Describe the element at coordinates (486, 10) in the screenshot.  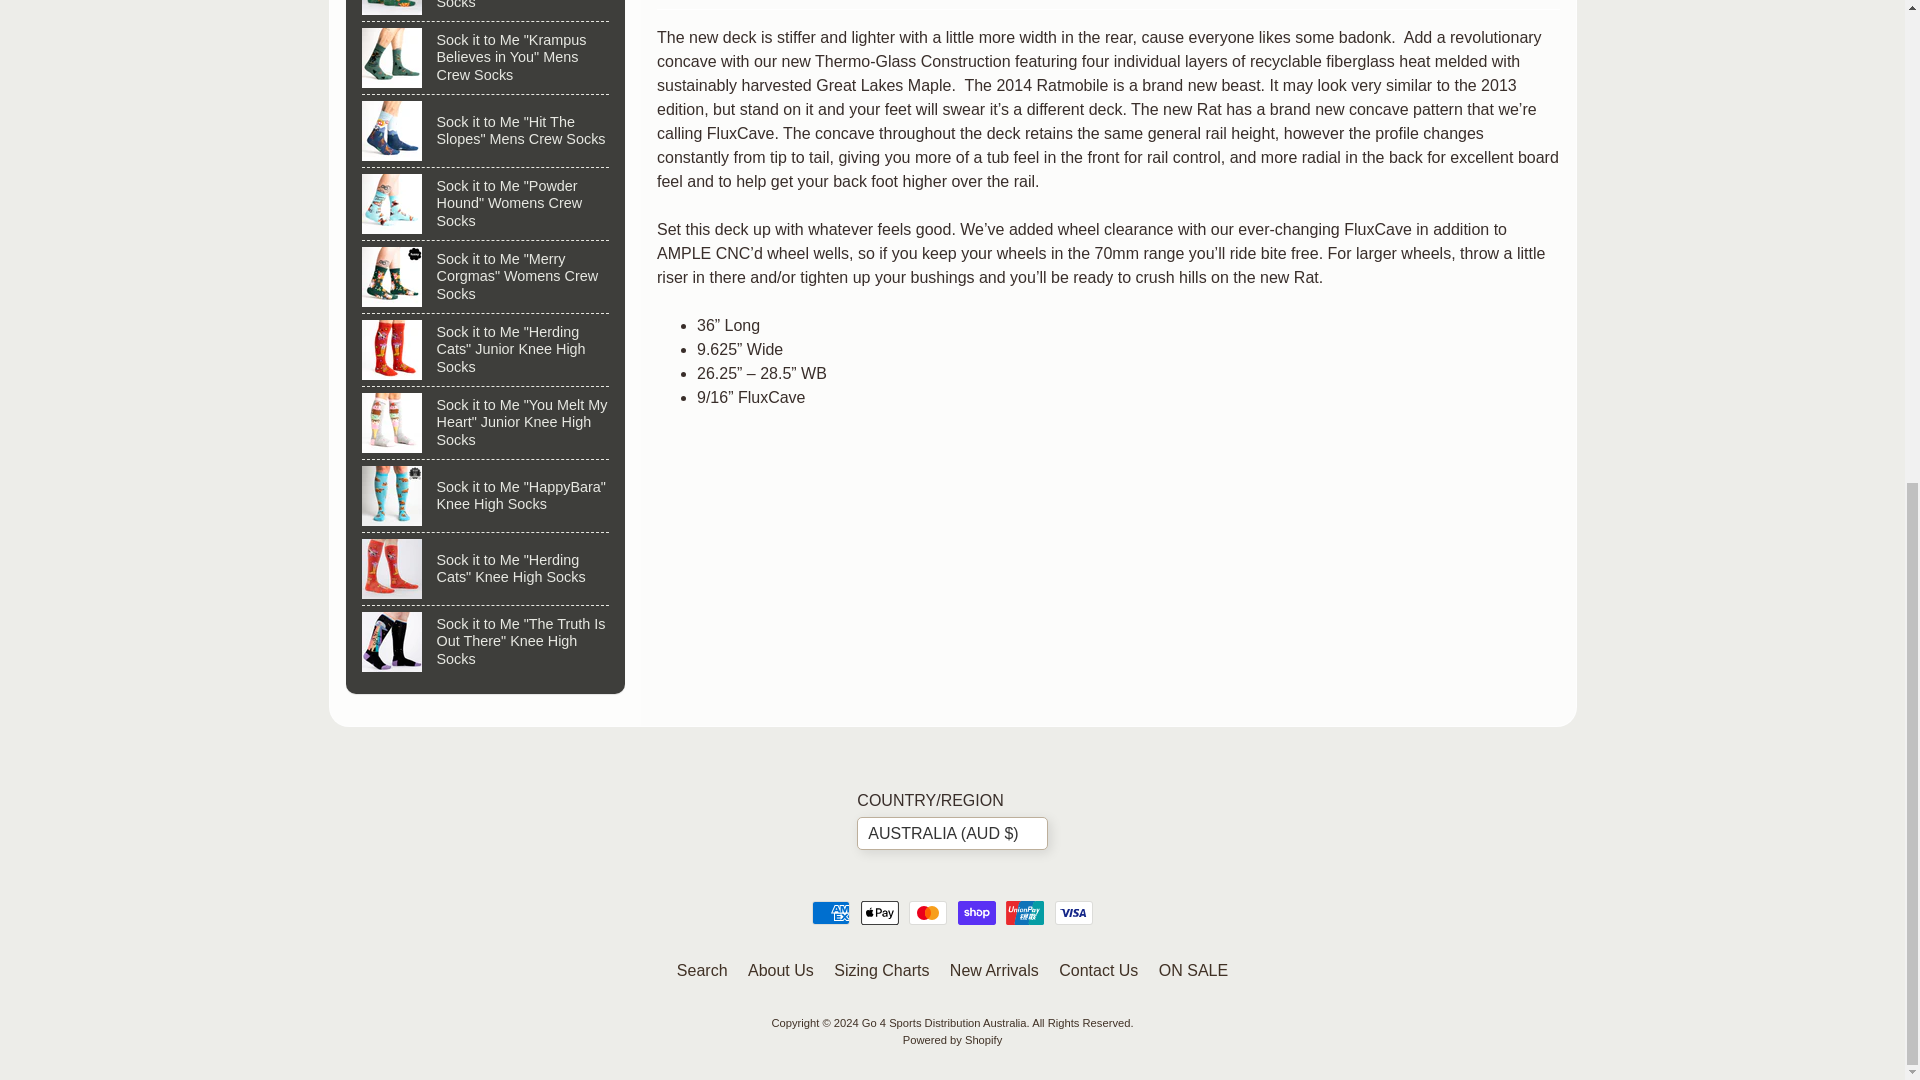
I see `Sock it to Me "Merry Crustmas" Mens Crew Socks` at that location.